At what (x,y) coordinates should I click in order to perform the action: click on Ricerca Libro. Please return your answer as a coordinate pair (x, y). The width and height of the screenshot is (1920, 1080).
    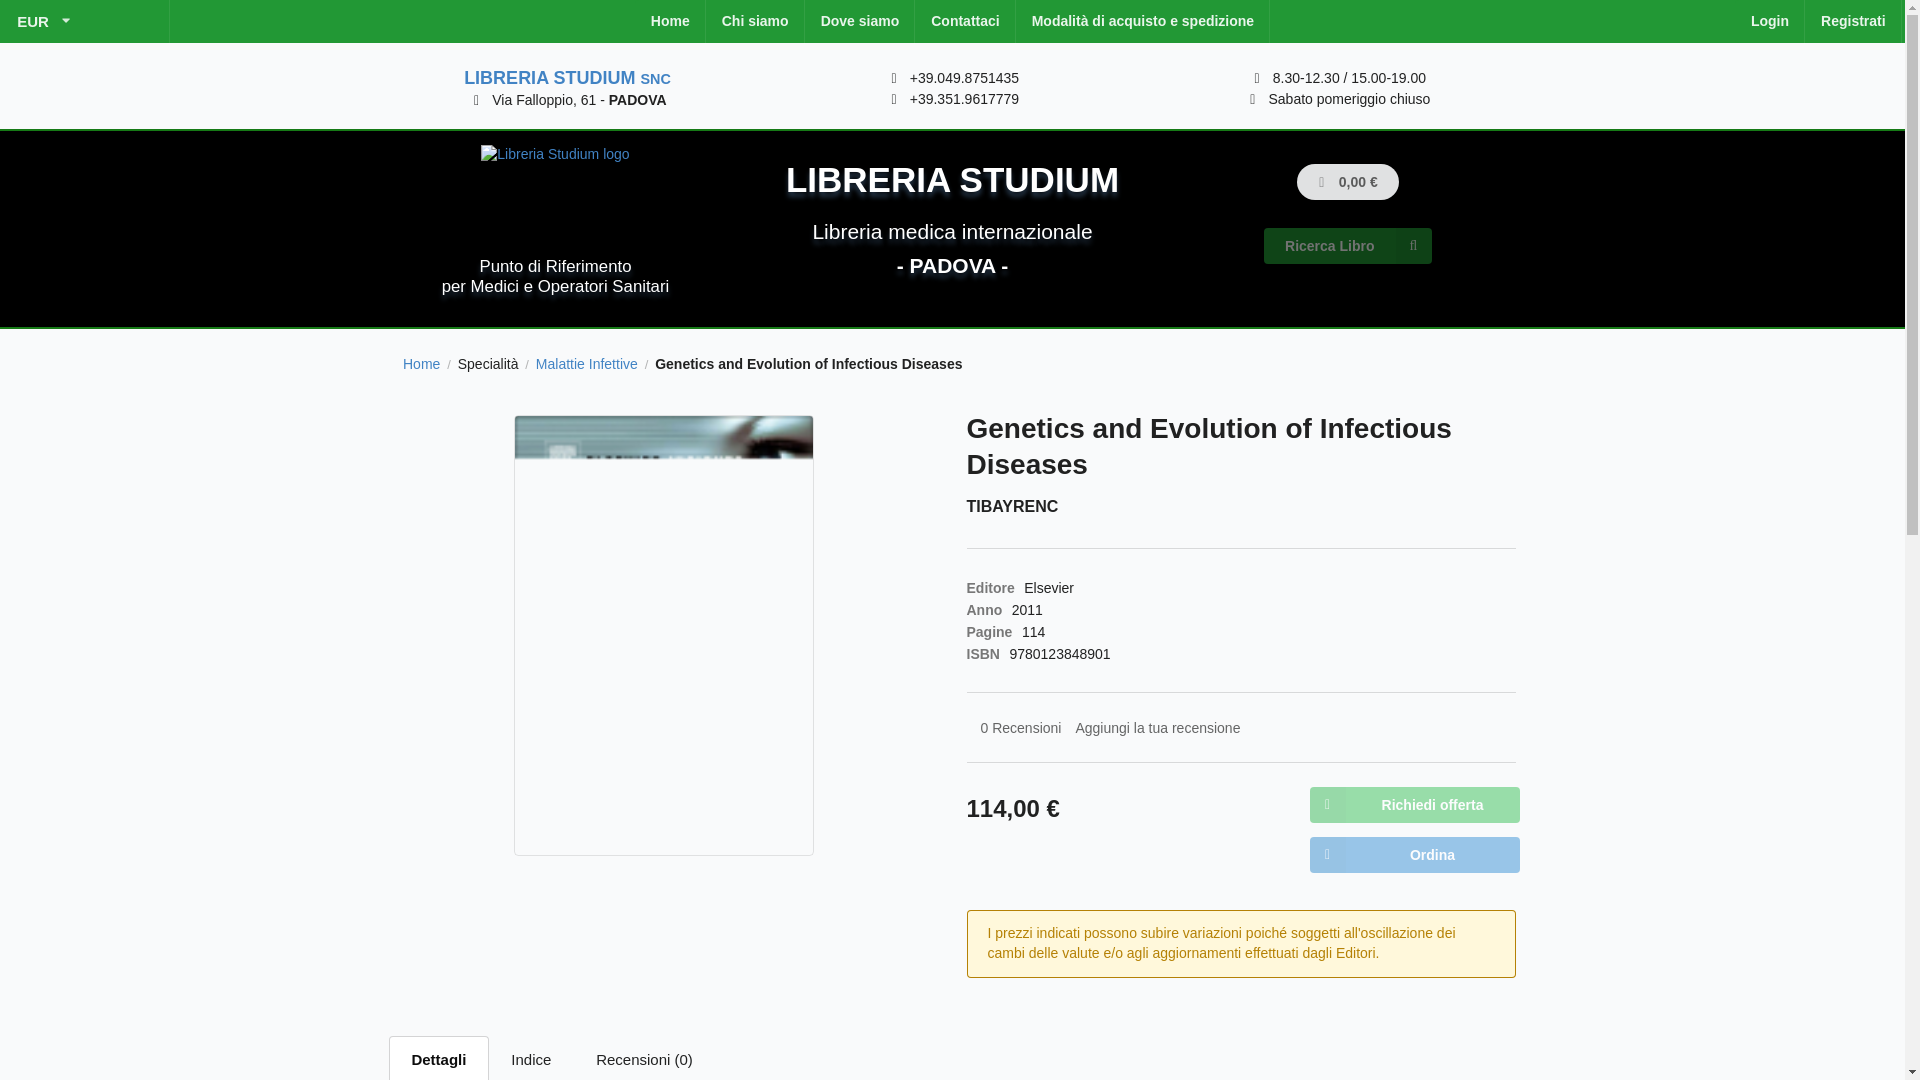
    Looking at the image, I should click on (1346, 245).